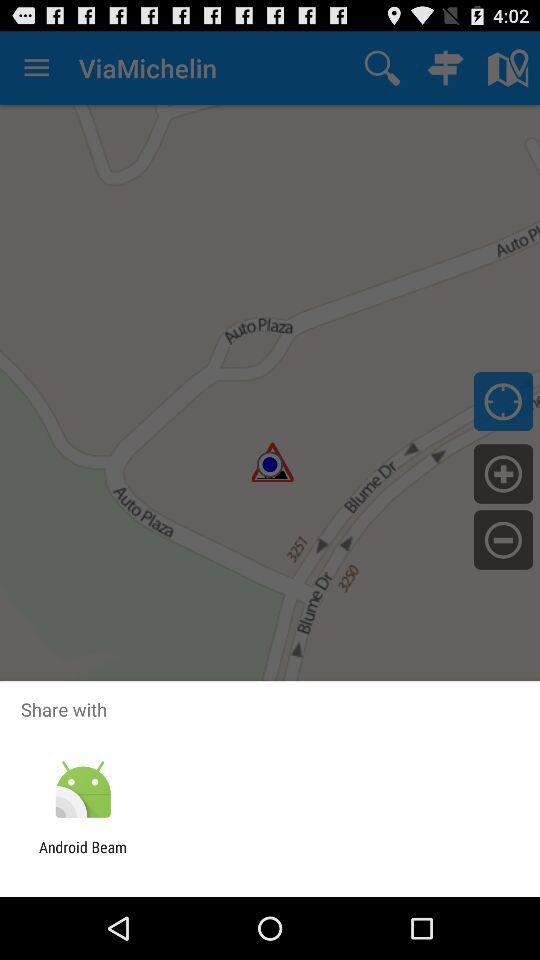  What do you see at coordinates (83, 856) in the screenshot?
I see `jump until android beam` at bounding box center [83, 856].